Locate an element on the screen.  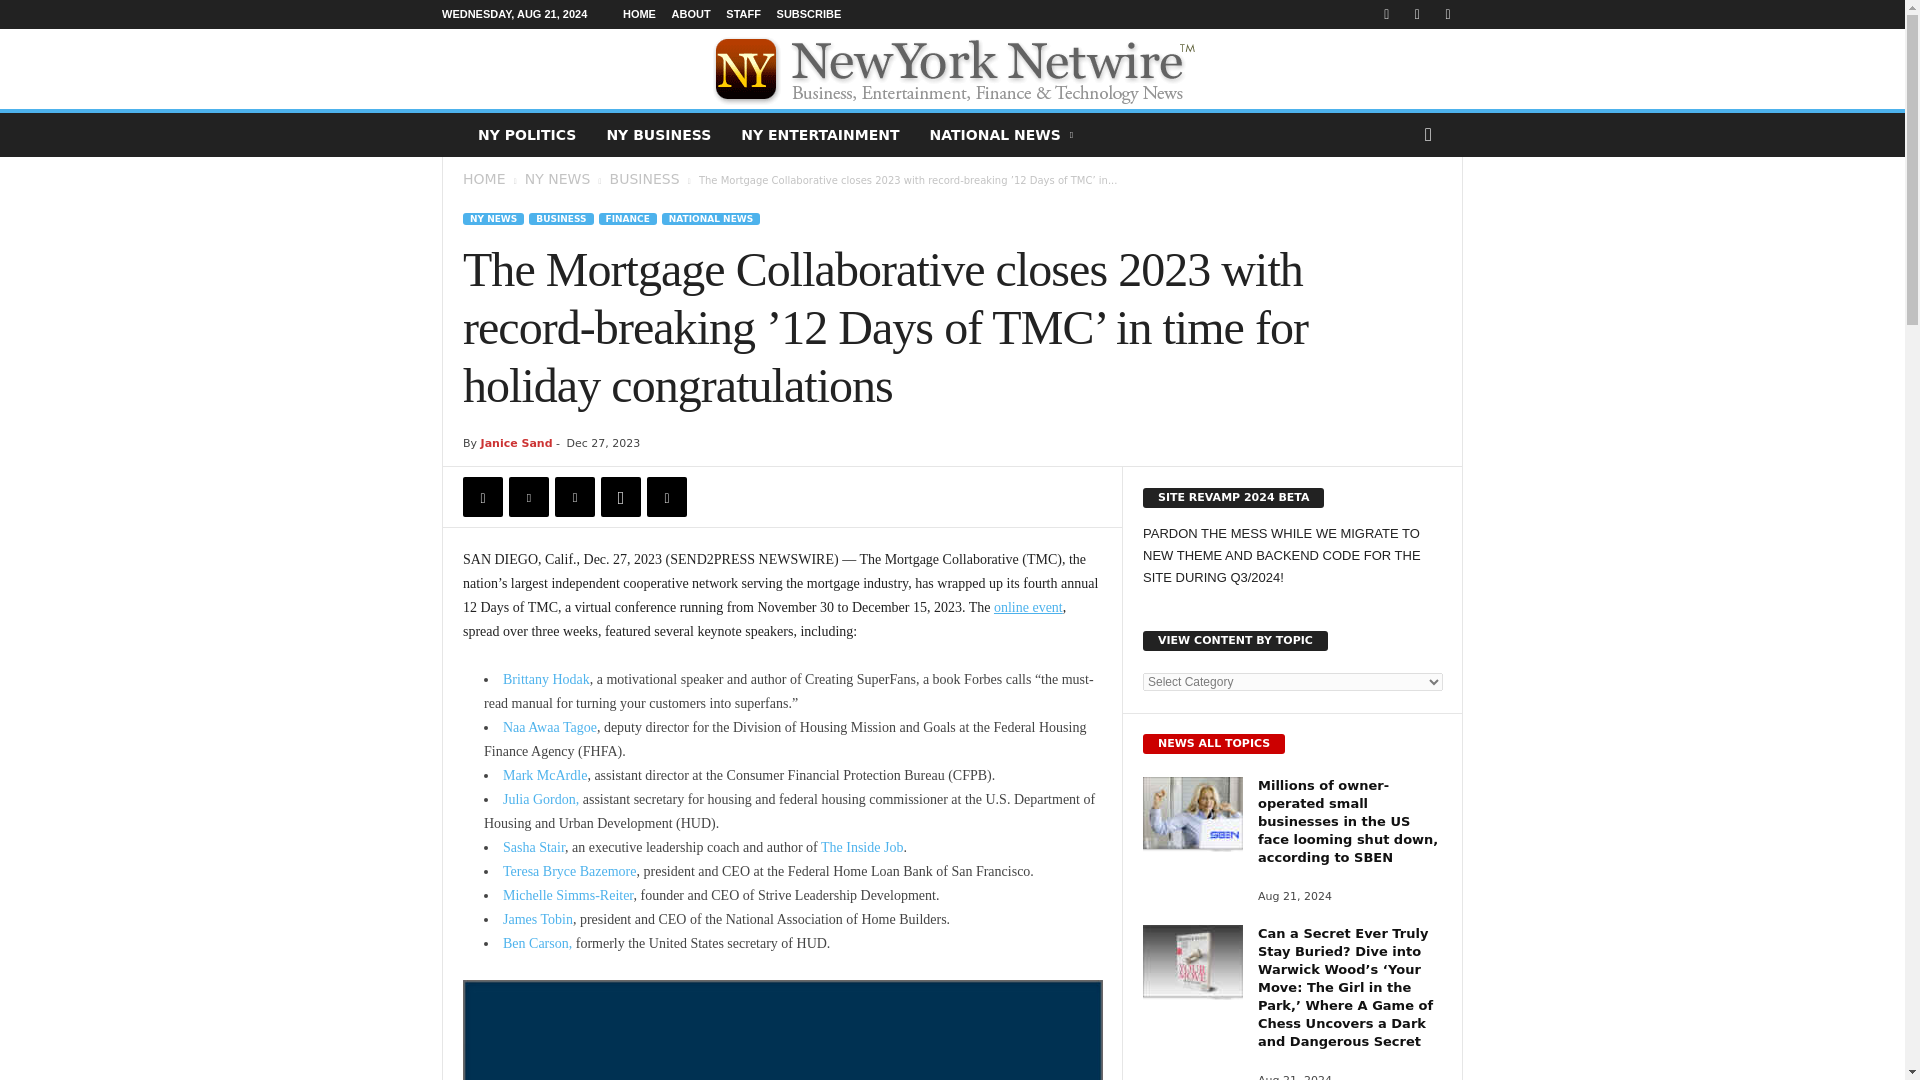
online event is located at coordinates (1028, 607).